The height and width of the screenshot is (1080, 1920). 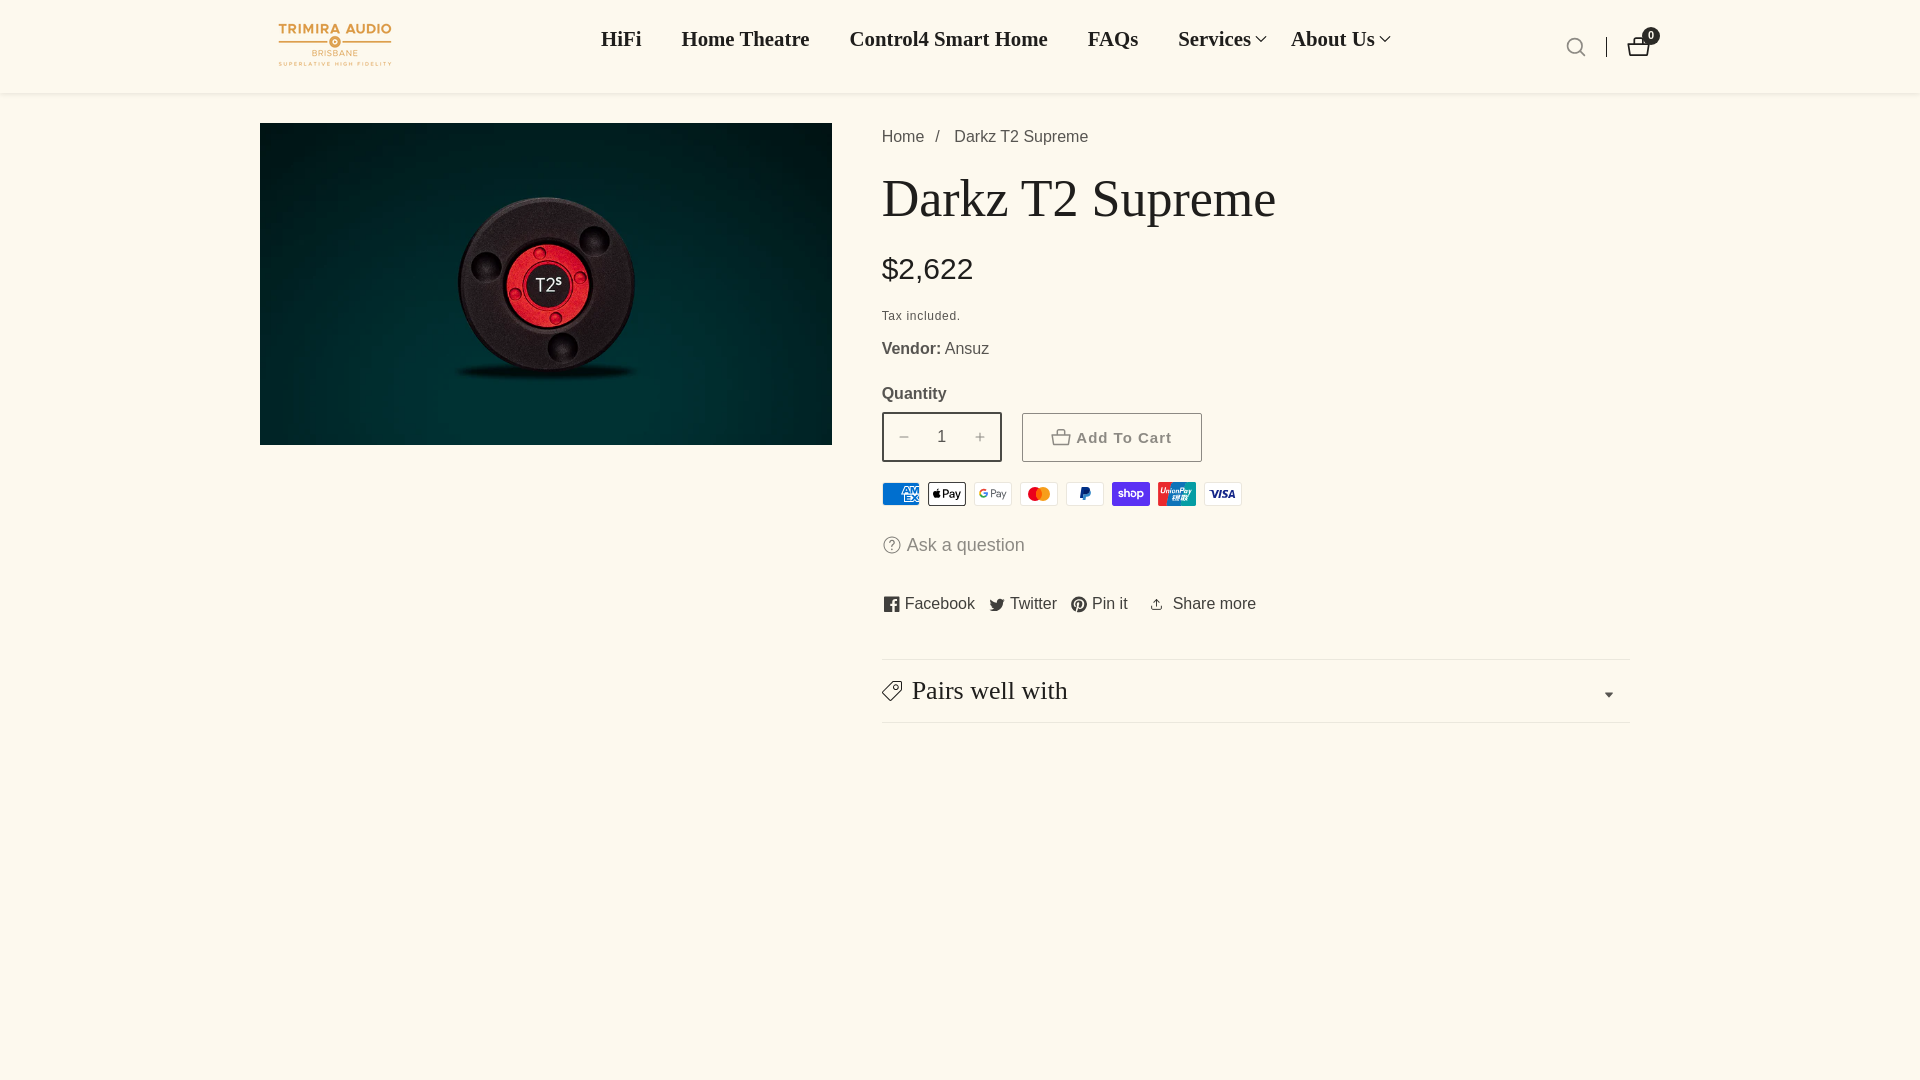 What do you see at coordinates (900, 494) in the screenshot?
I see `PayPal` at bounding box center [900, 494].